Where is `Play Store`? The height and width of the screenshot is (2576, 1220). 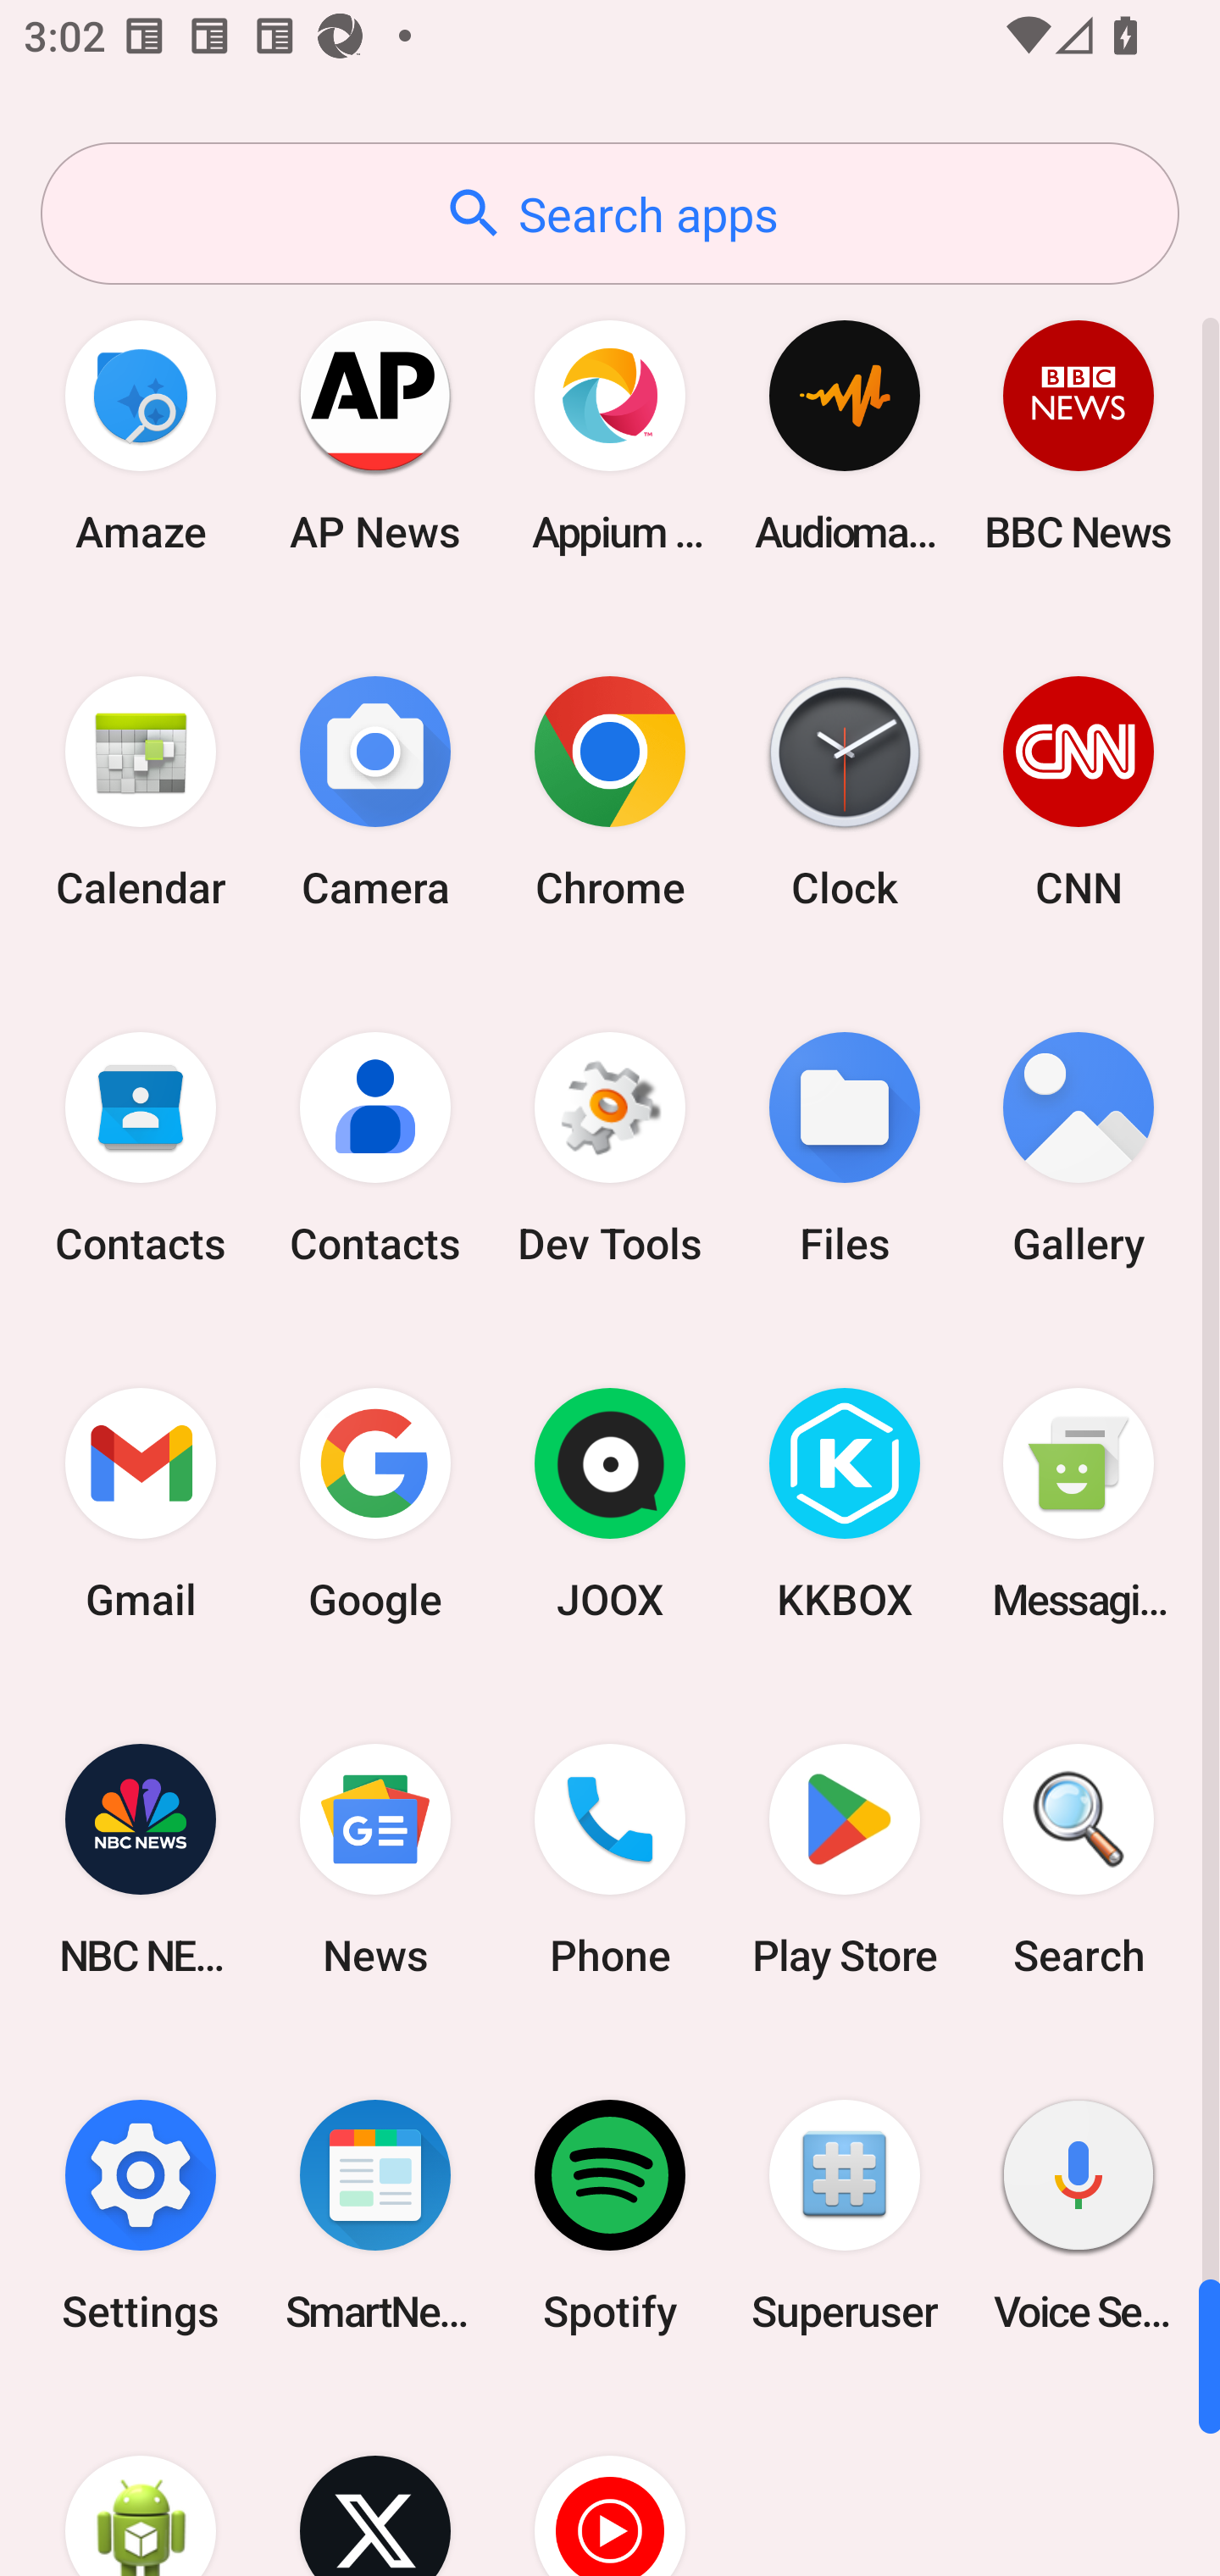
Play Store is located at coordinates (844, 1859).